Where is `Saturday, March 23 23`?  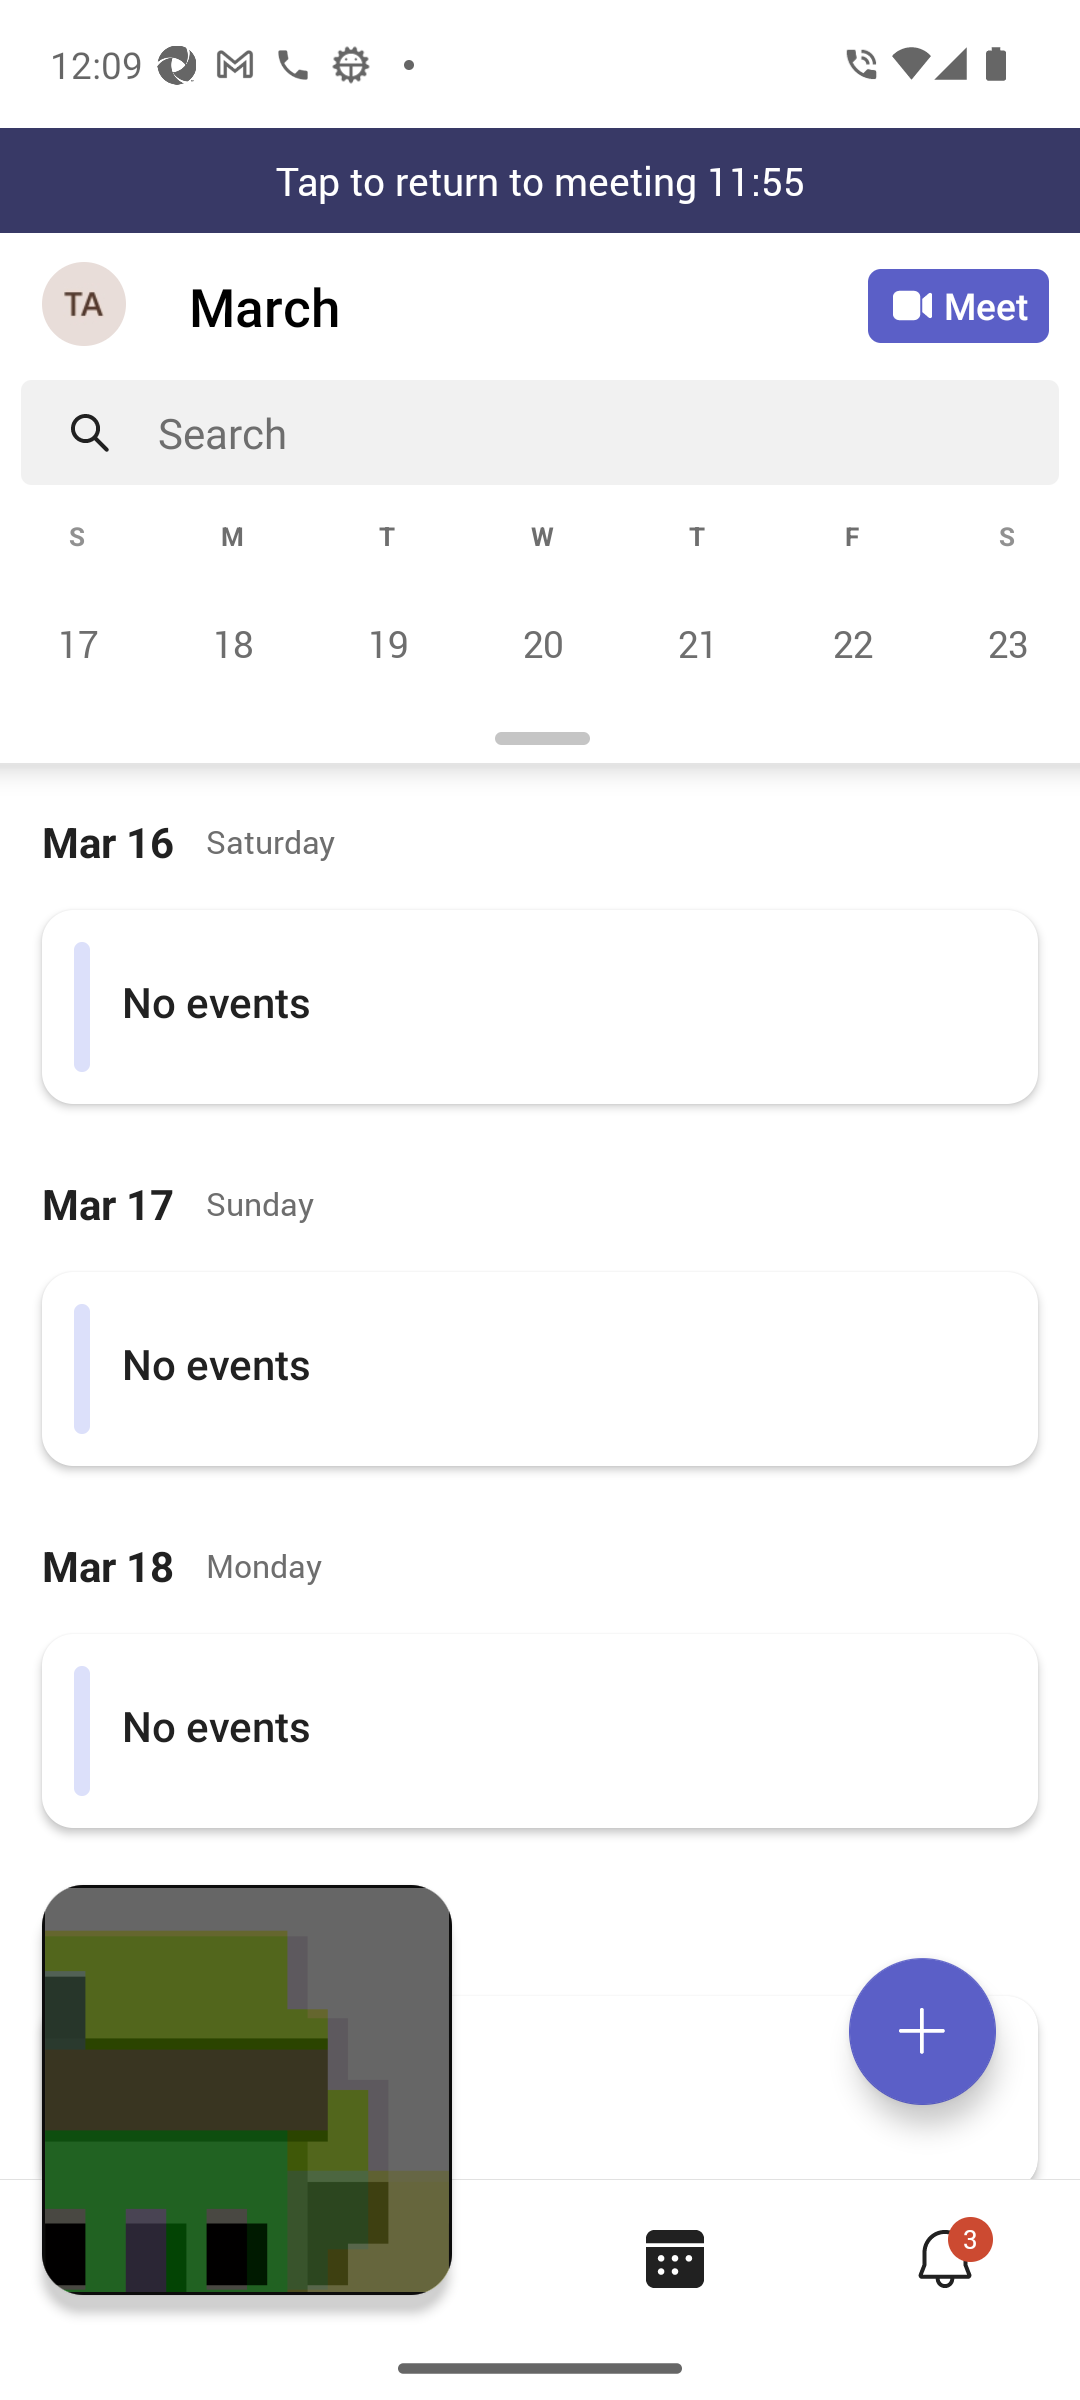
Saturday, March 23 23 is located at coordinates (1004, 643).